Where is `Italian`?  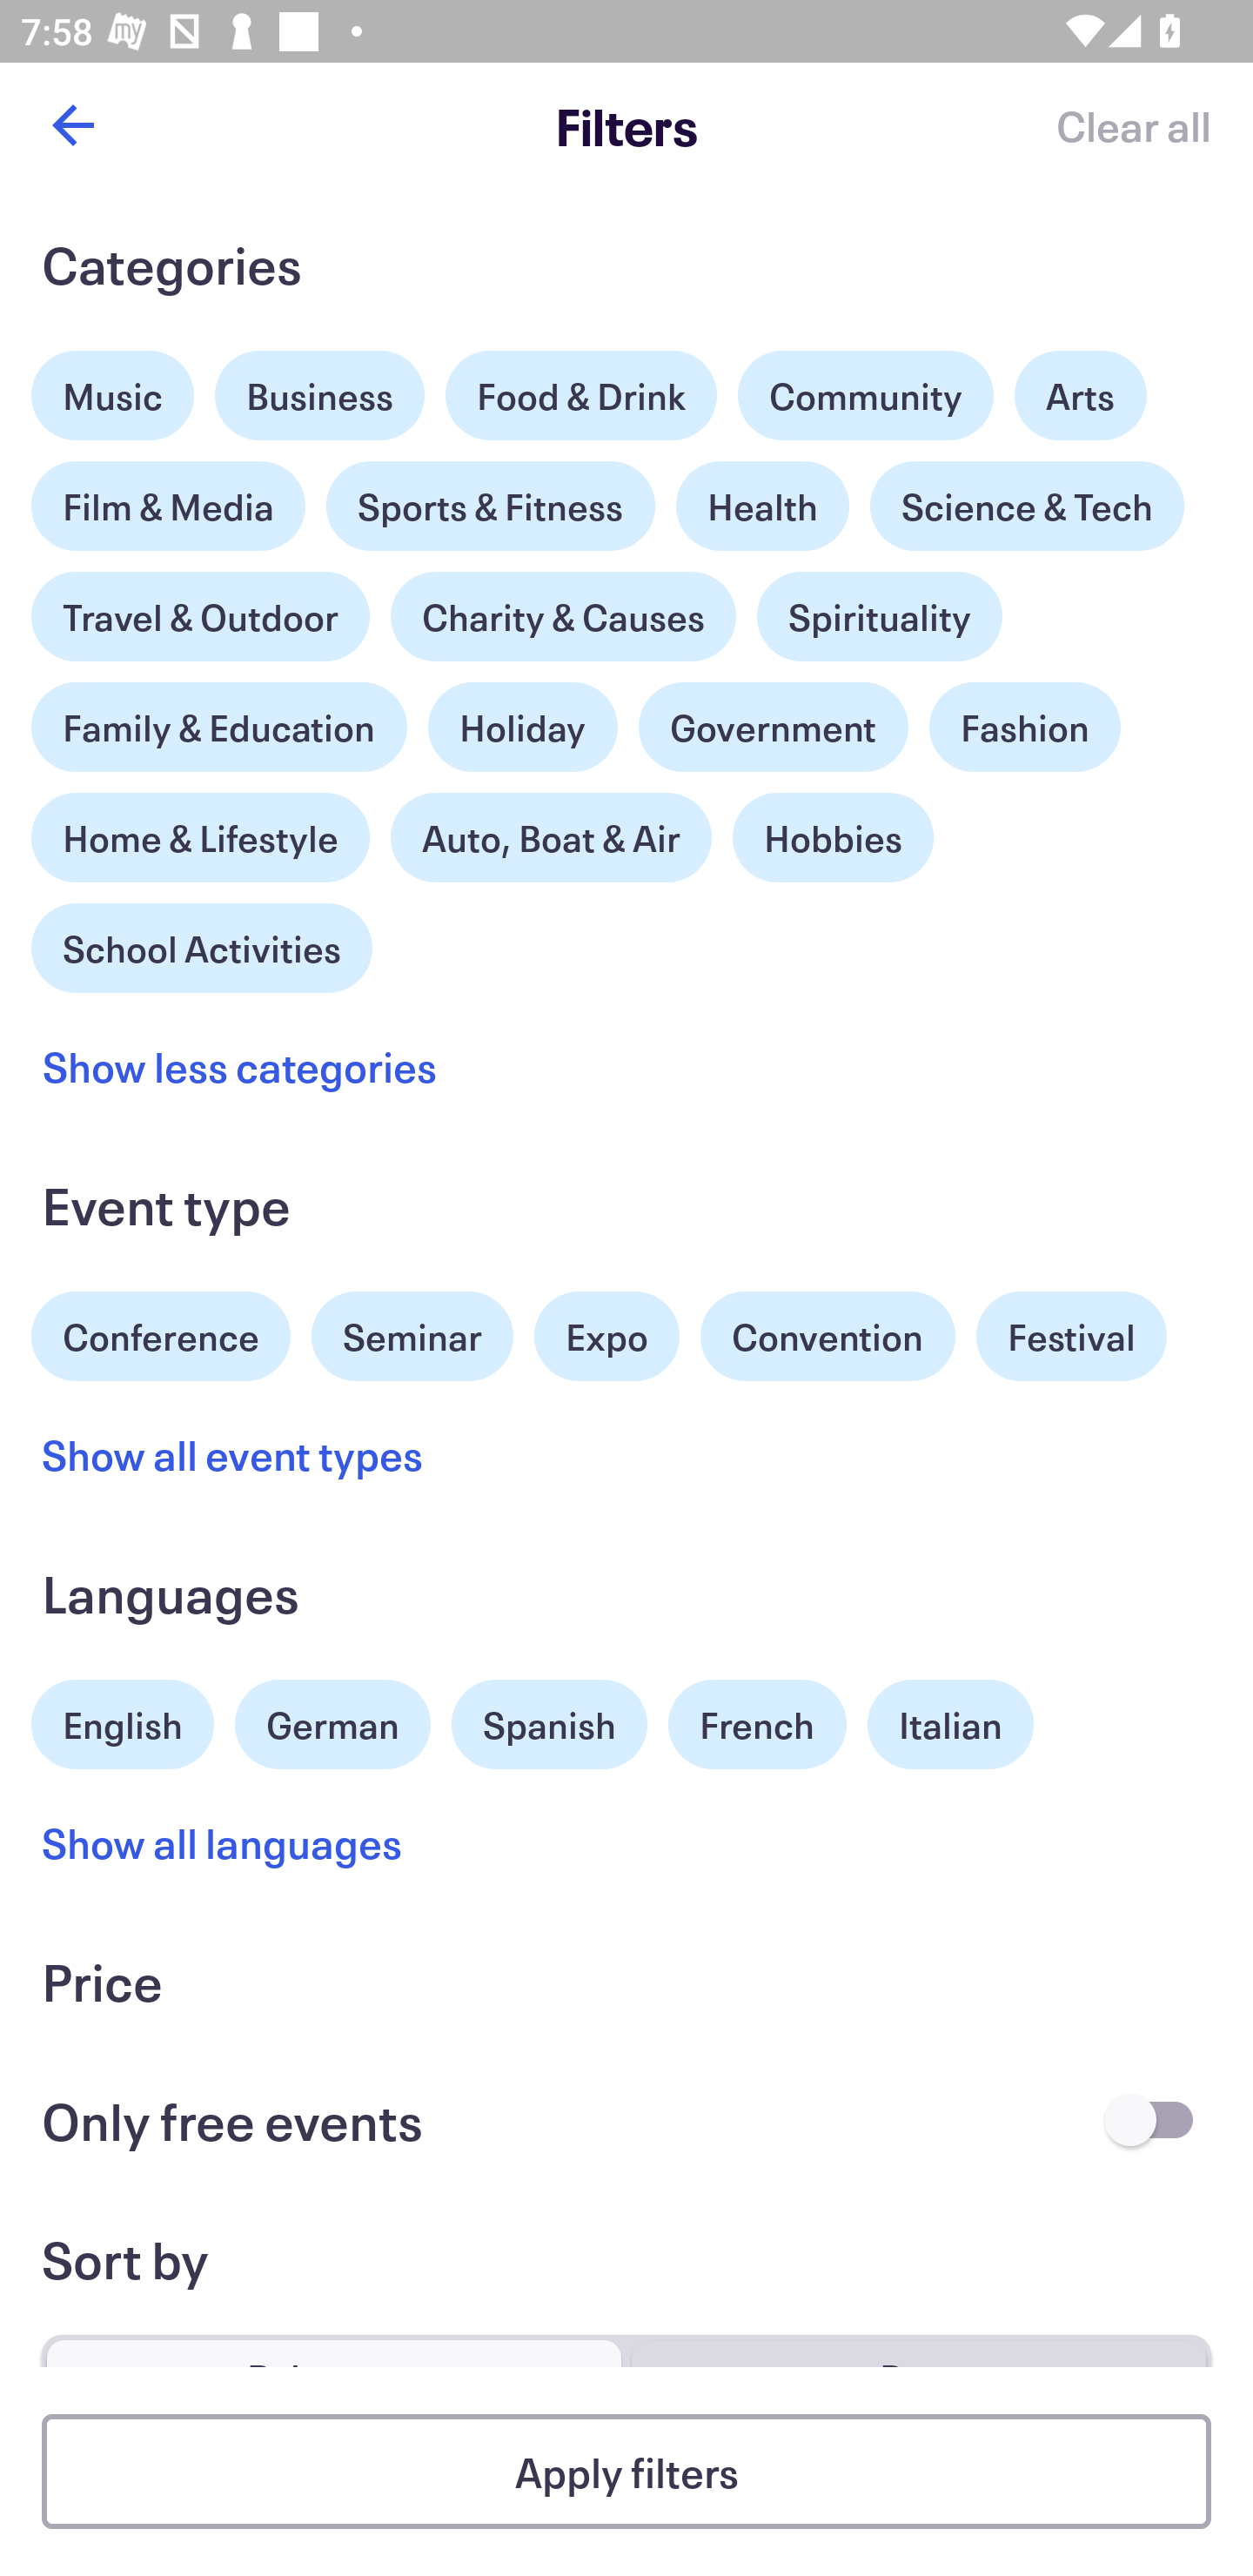 Italian is located at coordinates (950, 1725).